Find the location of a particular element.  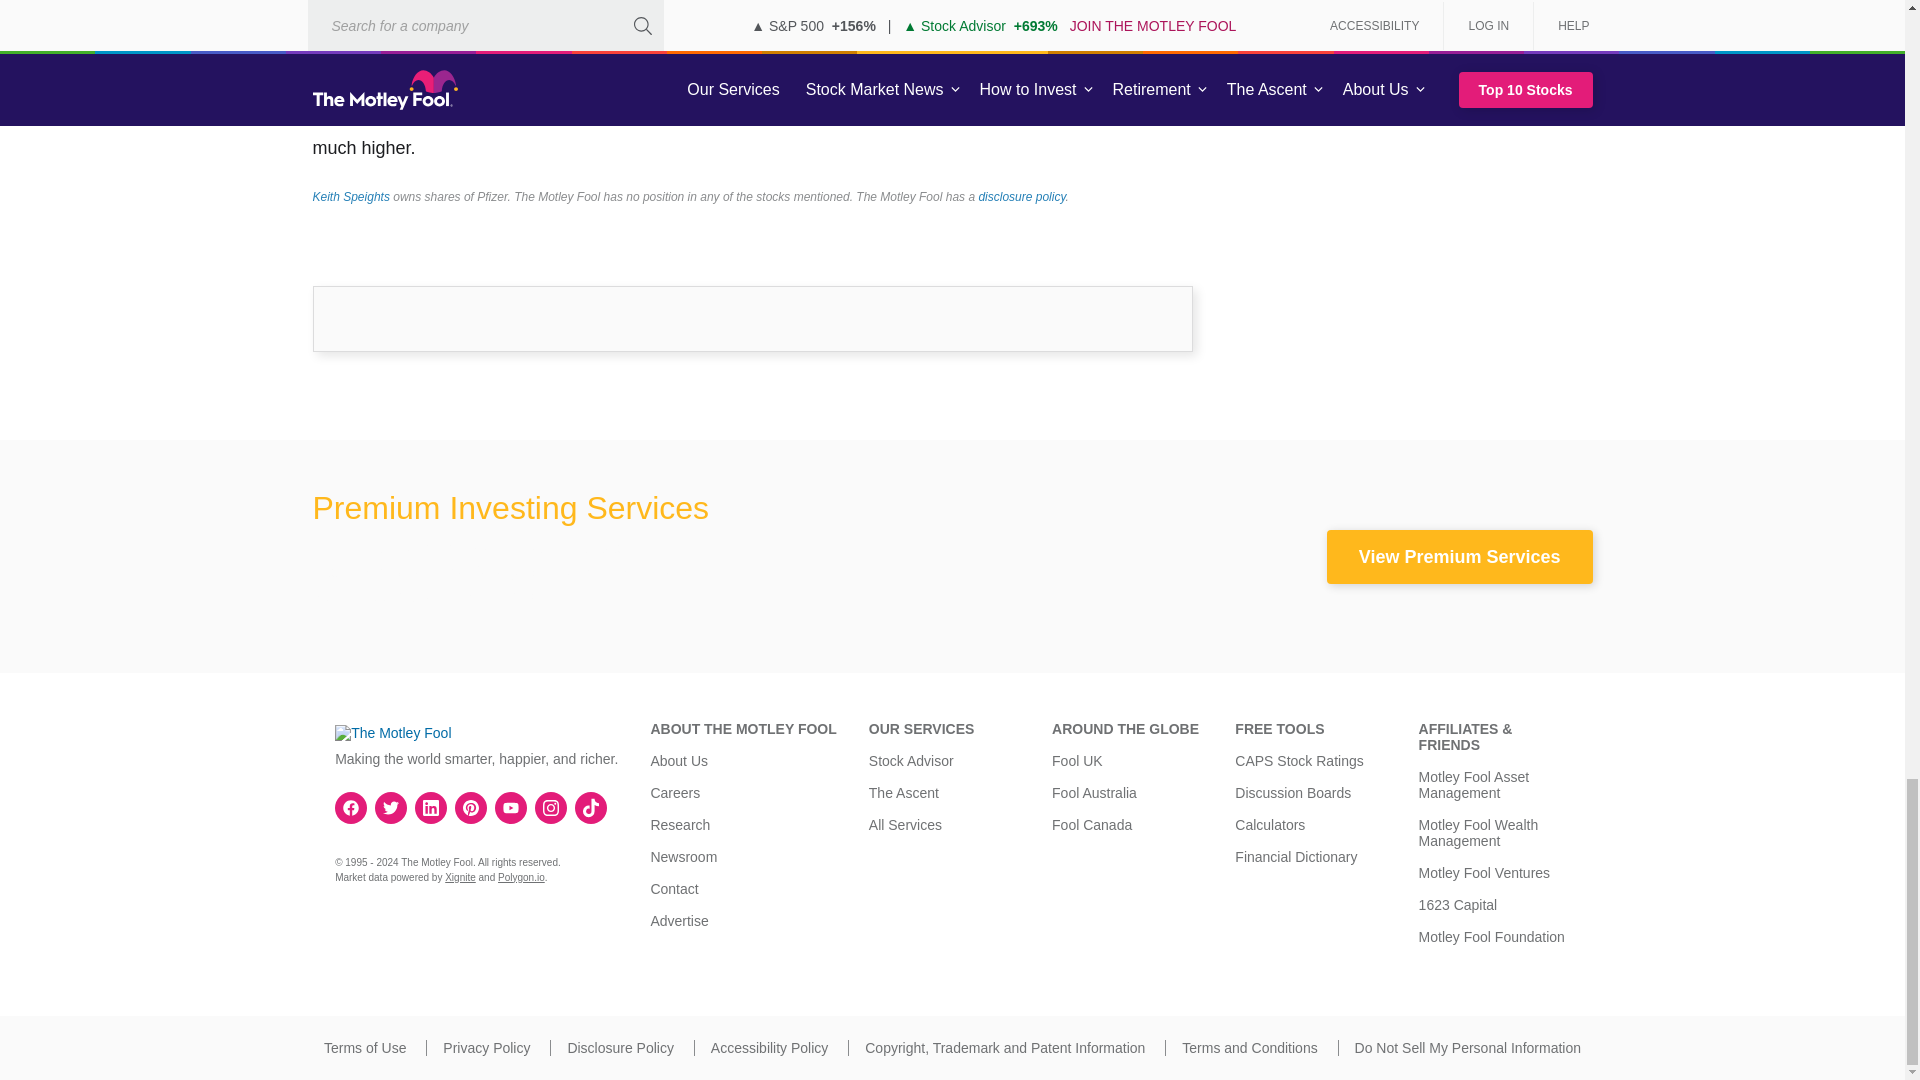

Accessibility Policy is located at coordinates (768, 1048).